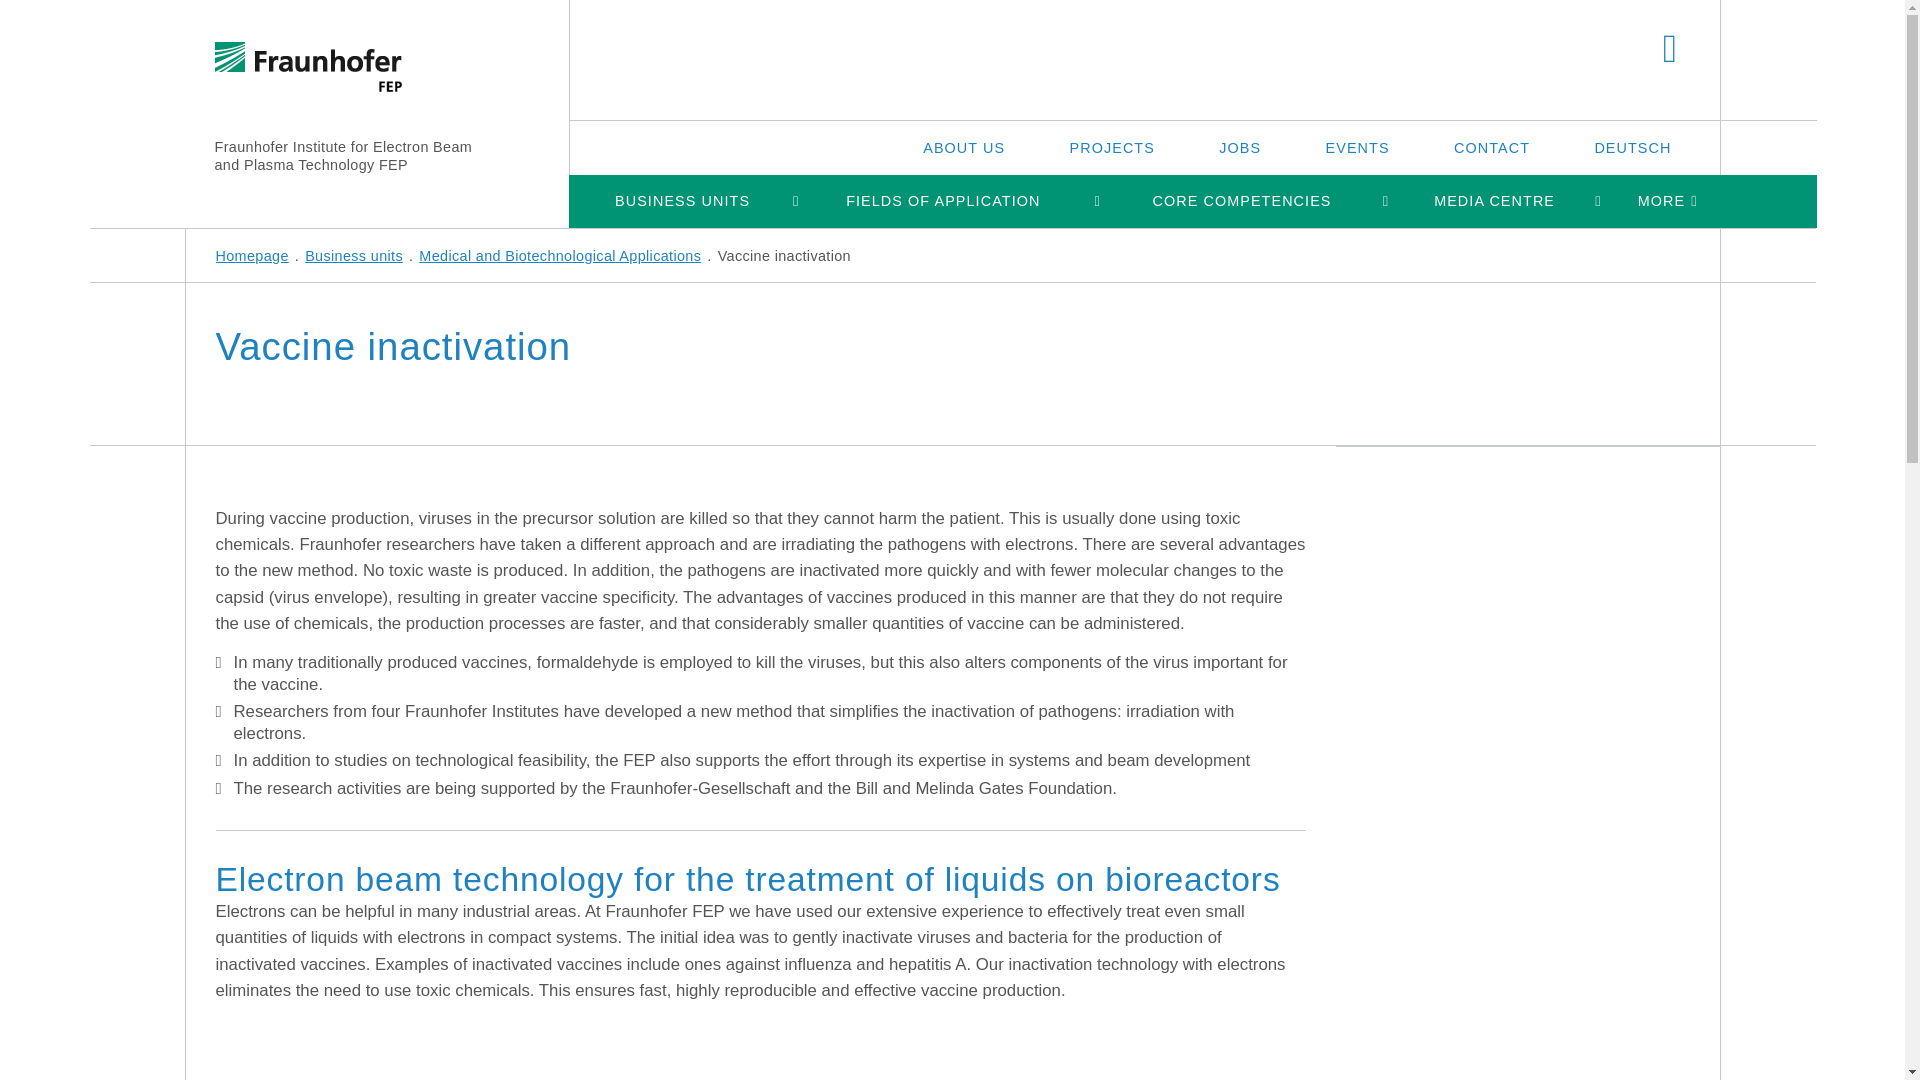 The height and width of the screenshot is (1080, 1920). I want to click on JOBS, so click(1239, 147).